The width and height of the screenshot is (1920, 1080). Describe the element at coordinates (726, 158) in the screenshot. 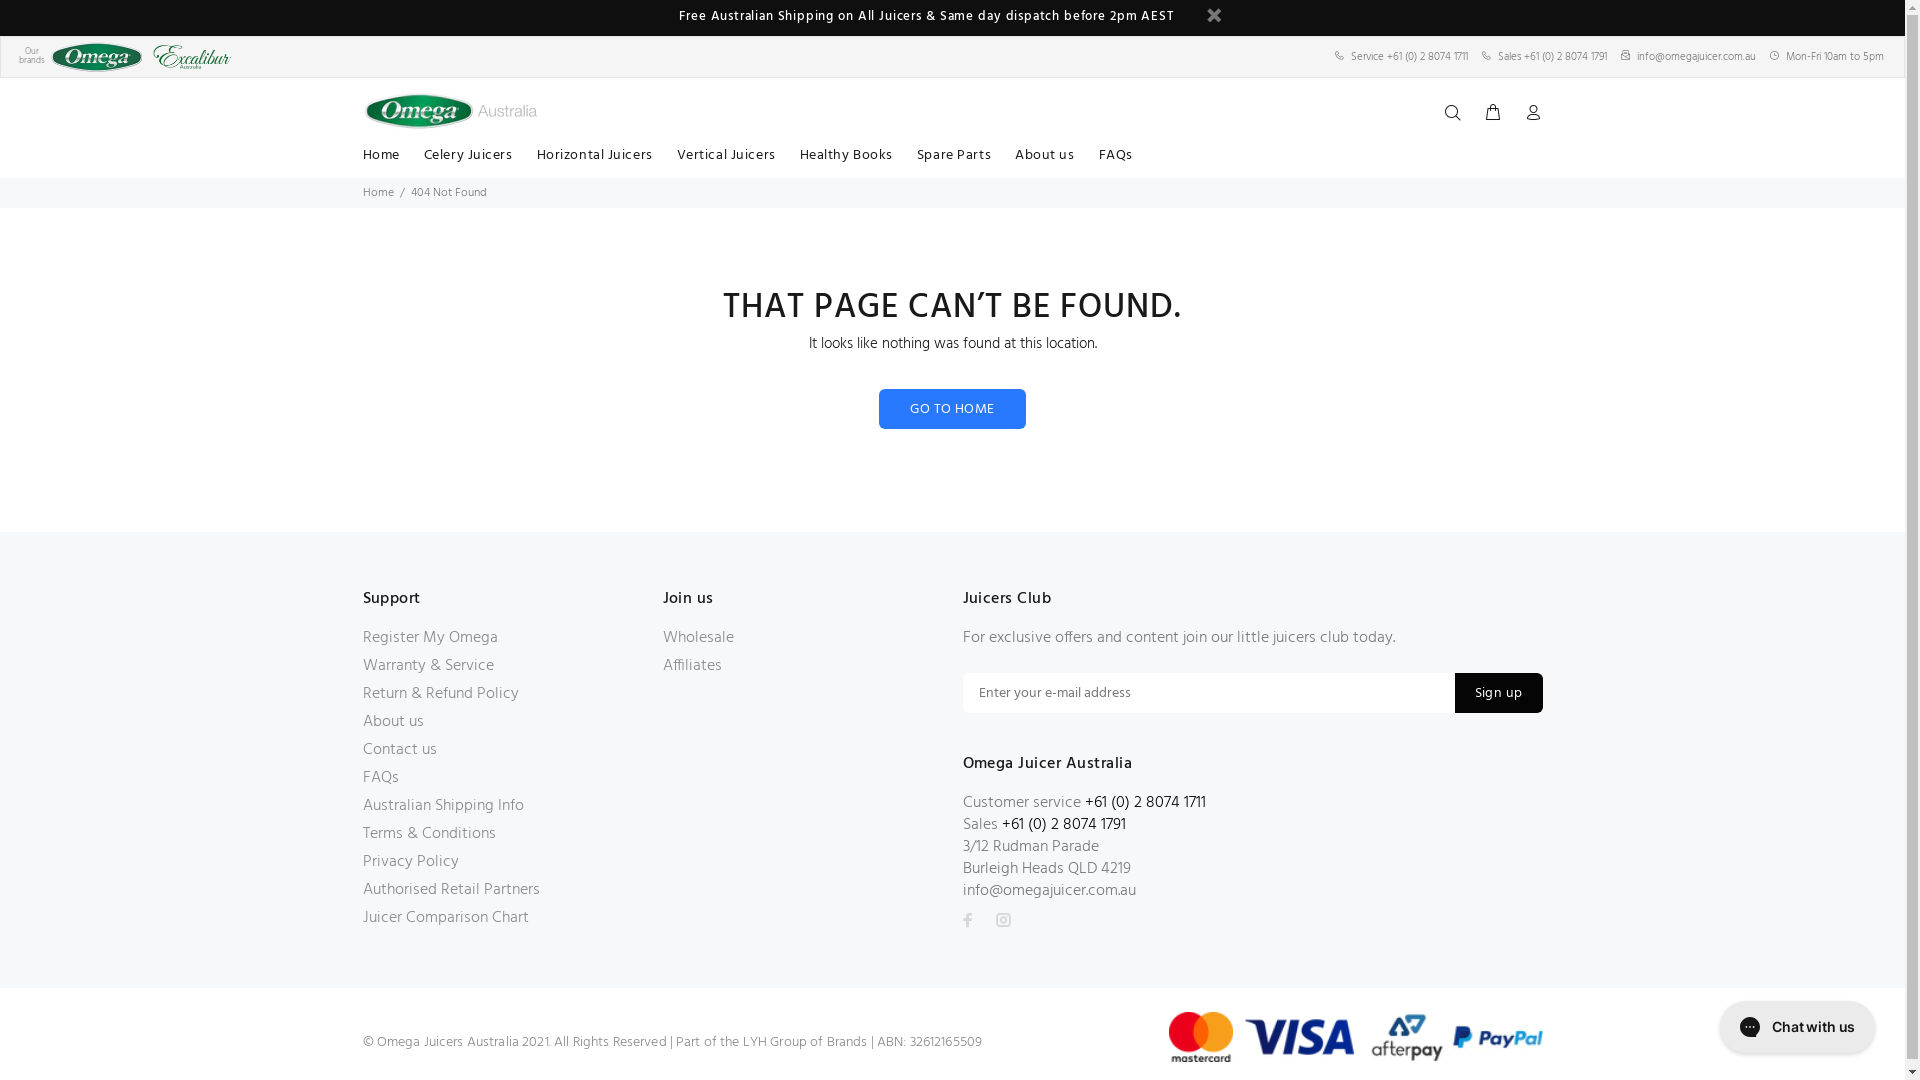

I see `Vertical Juicers` at that location.